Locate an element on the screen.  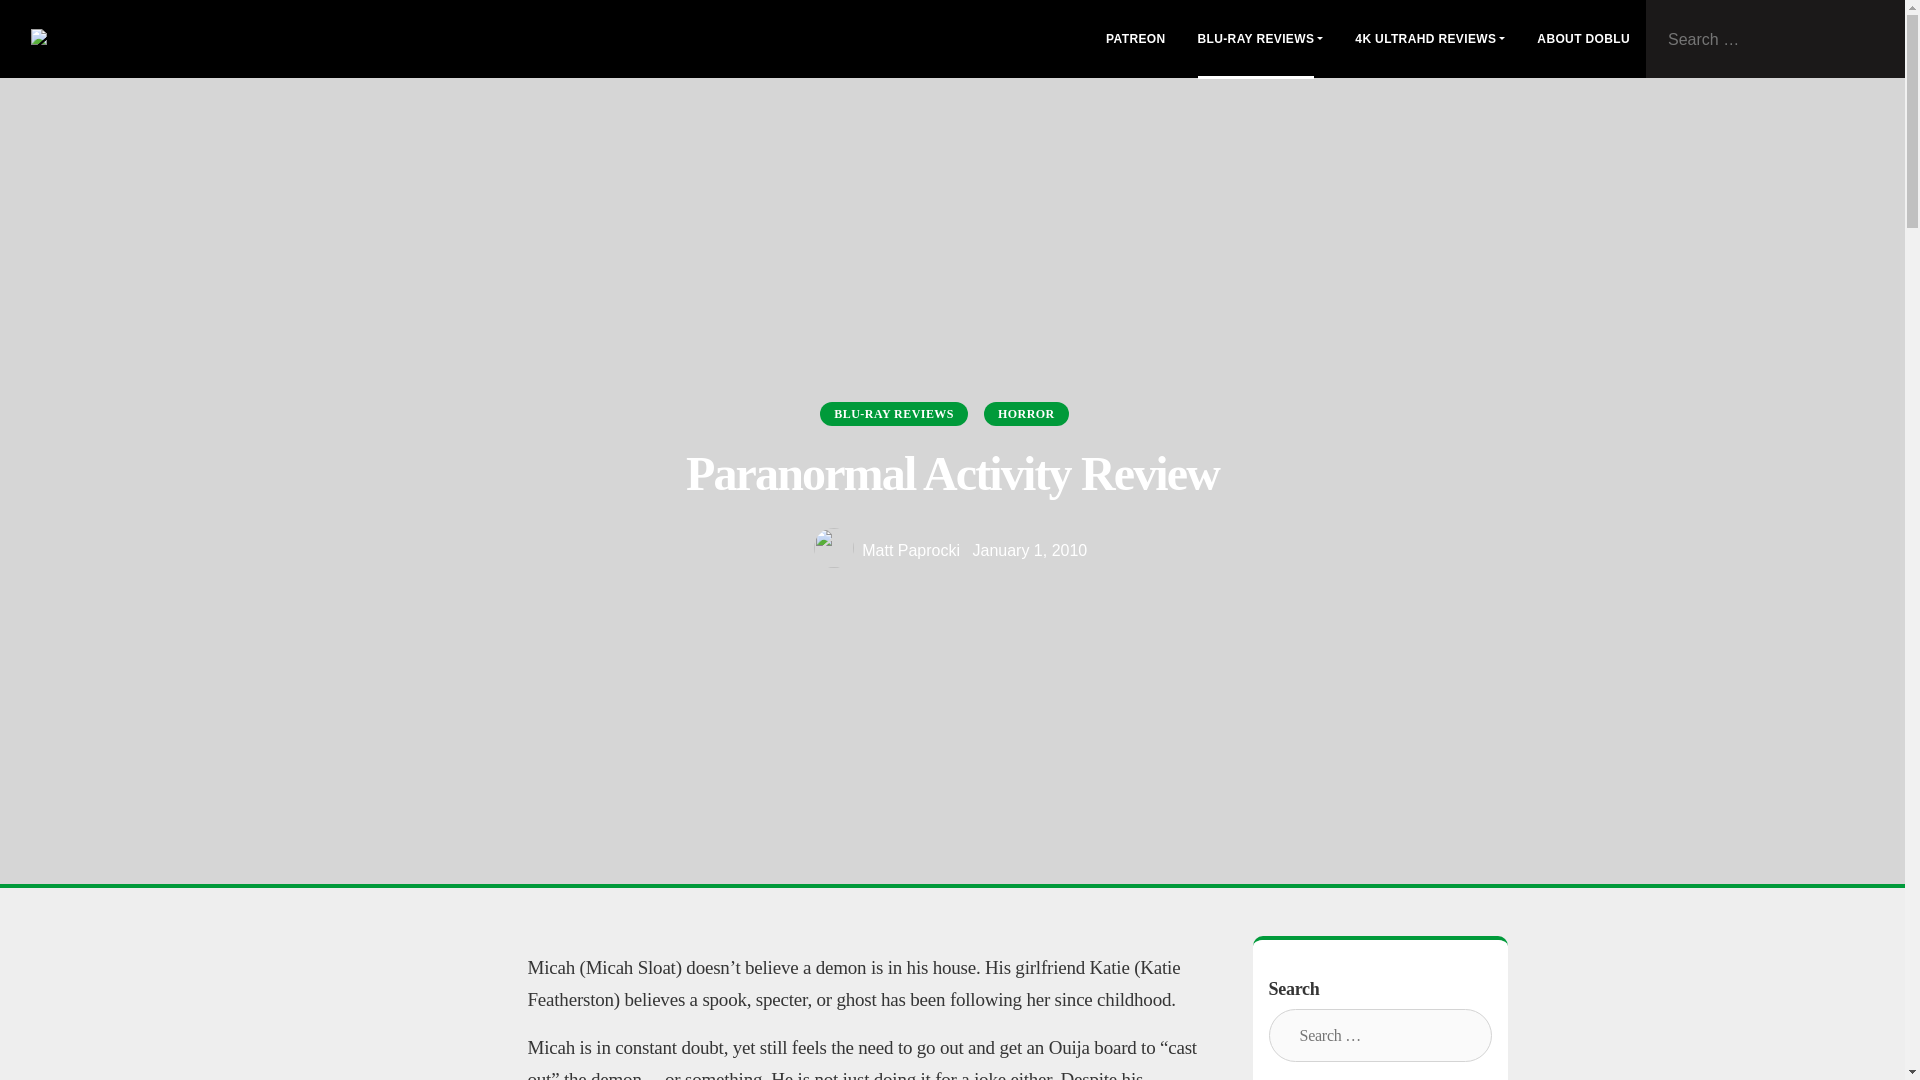
Blu-ray Reviews is located at coordinates (1261, 39).